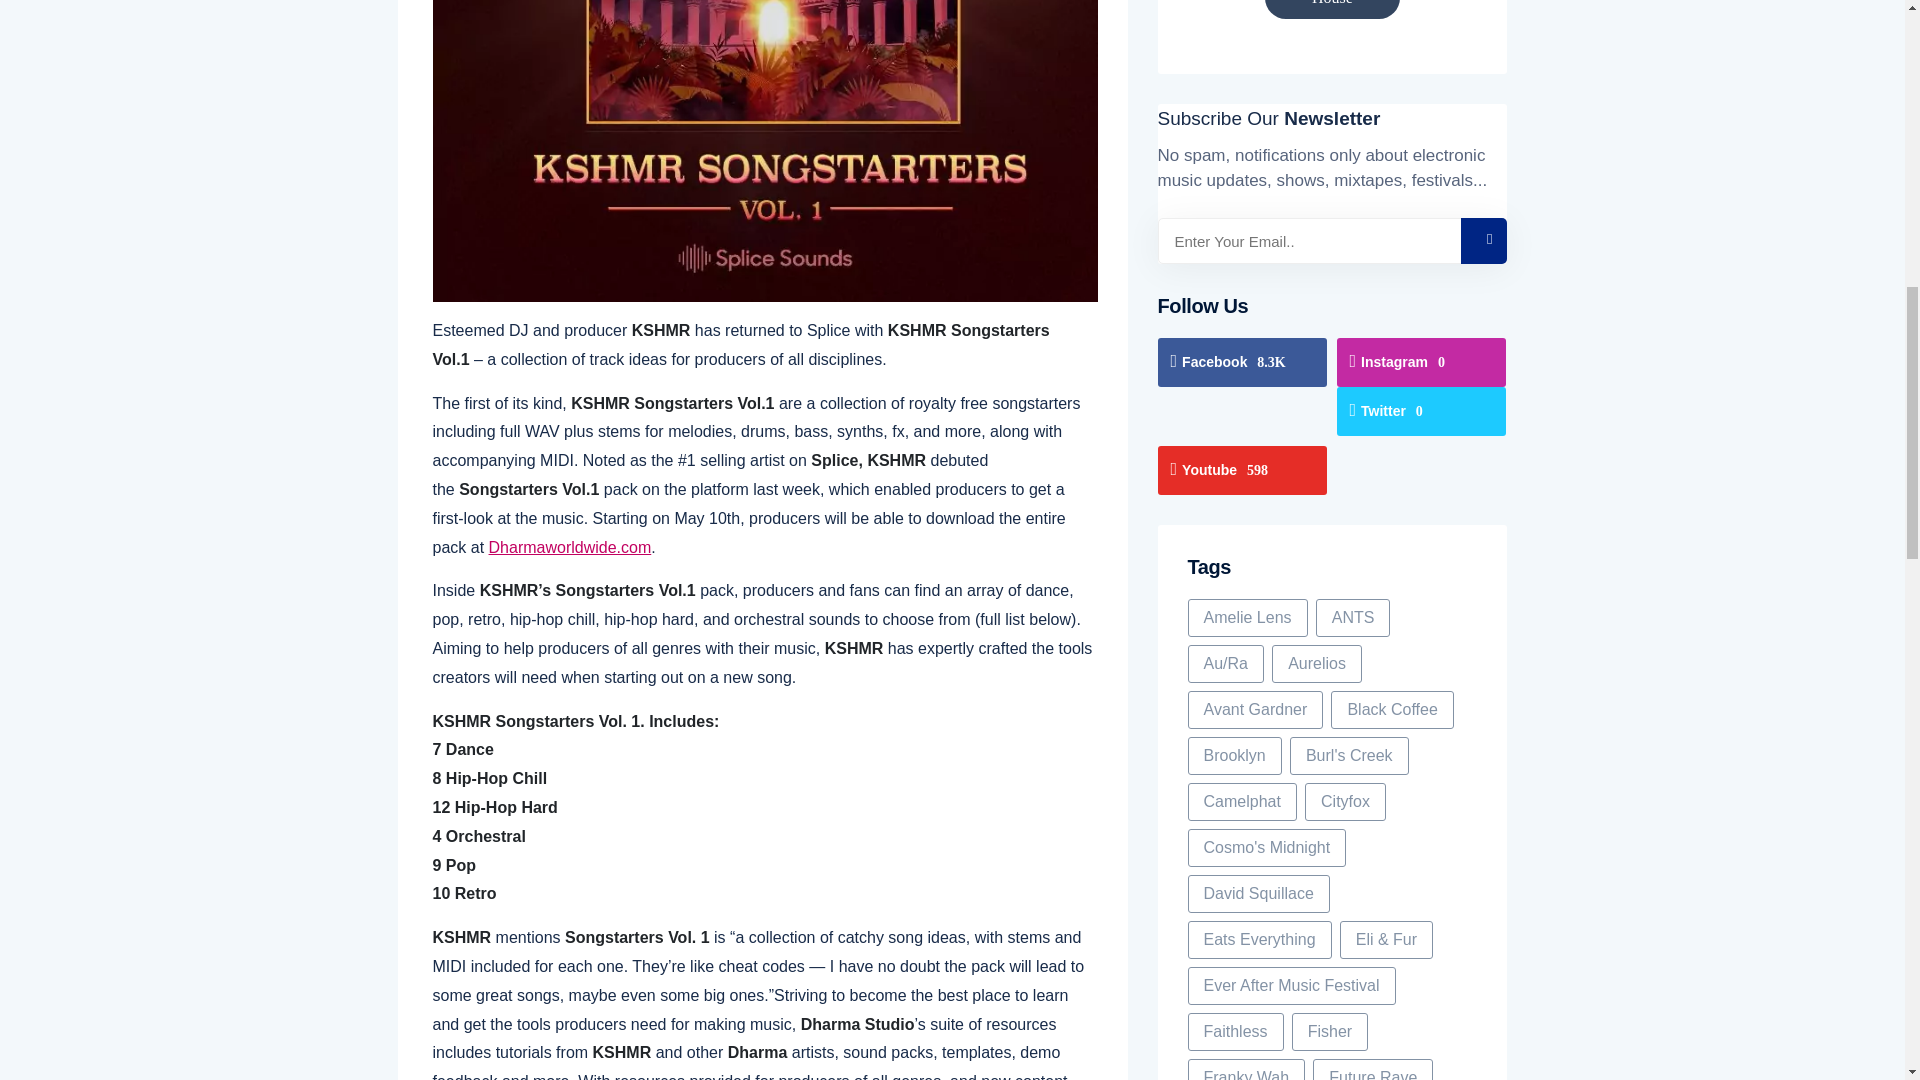  I want to click on Twitter 0, so click(1420, 411).